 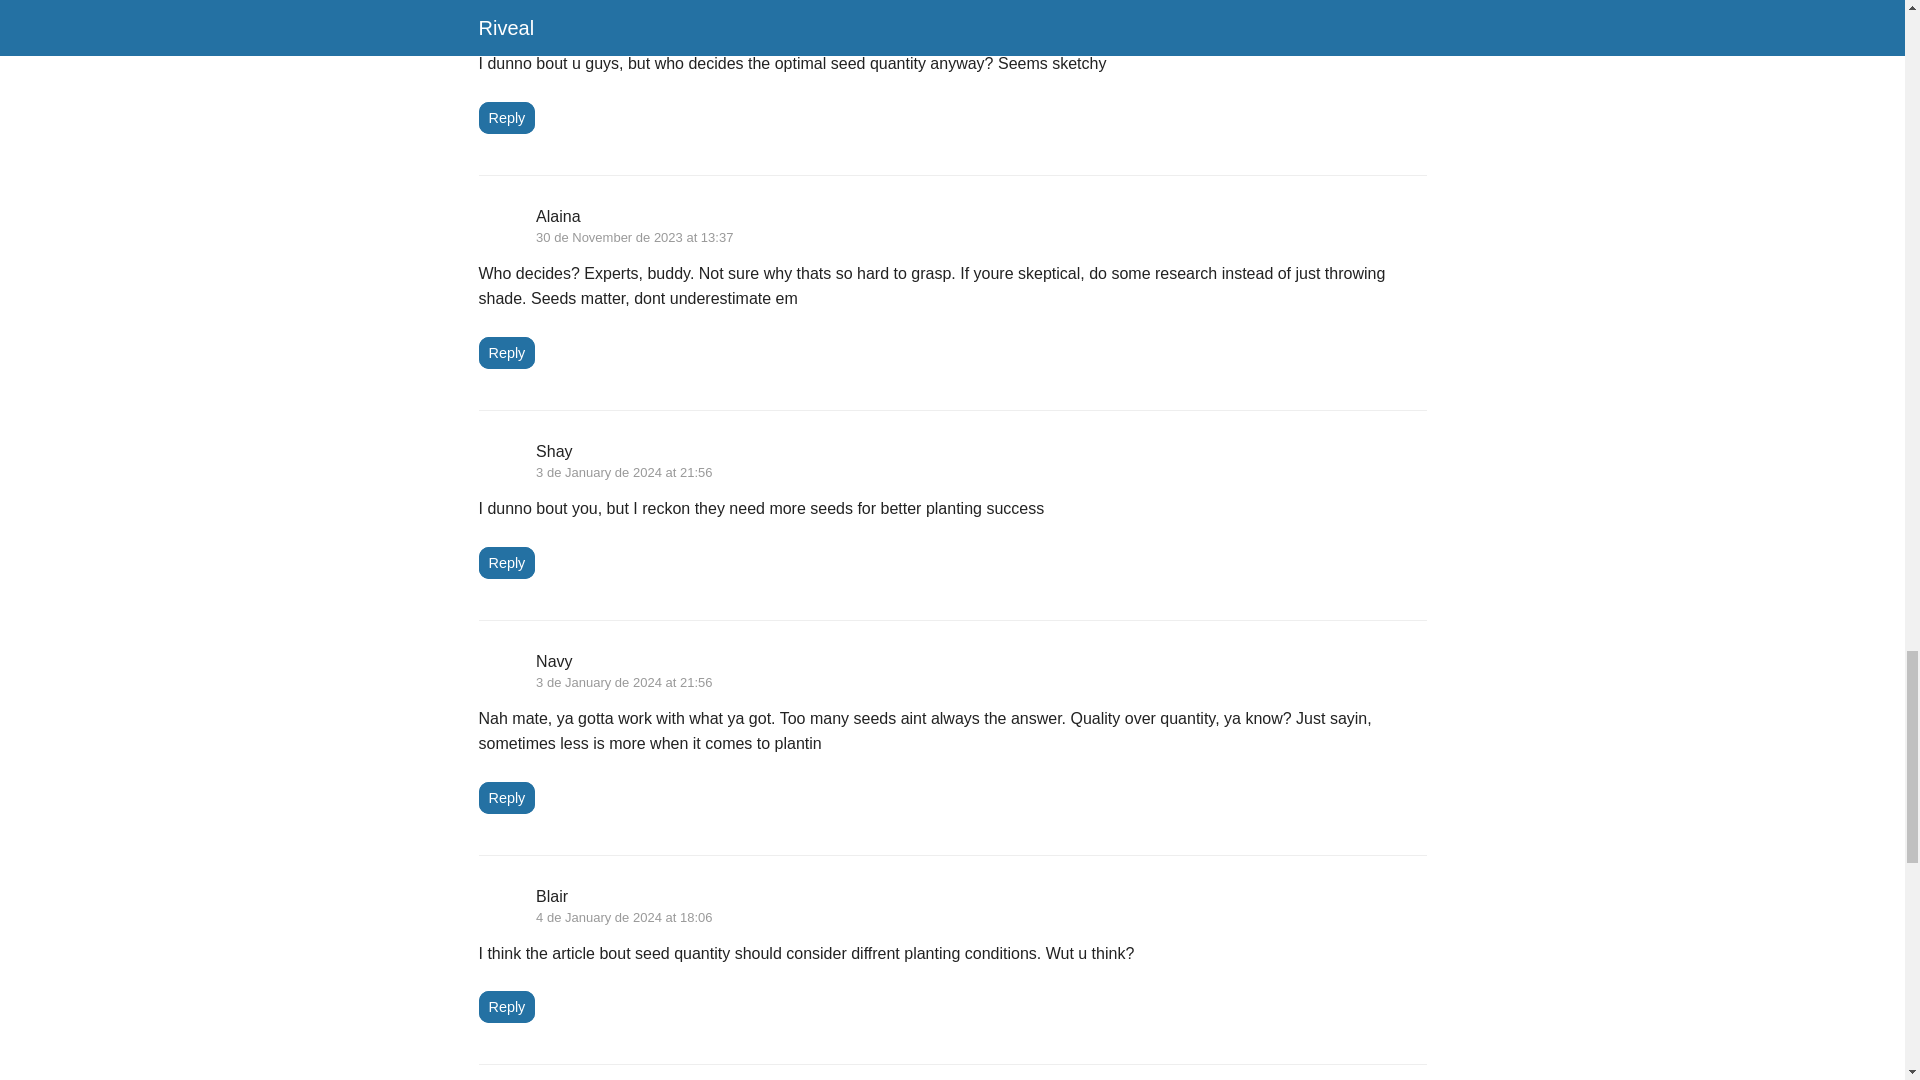 What do you see at coordinates (506, 117) in the screenshot?
I see `Reply` at bounding box center [506, 117].